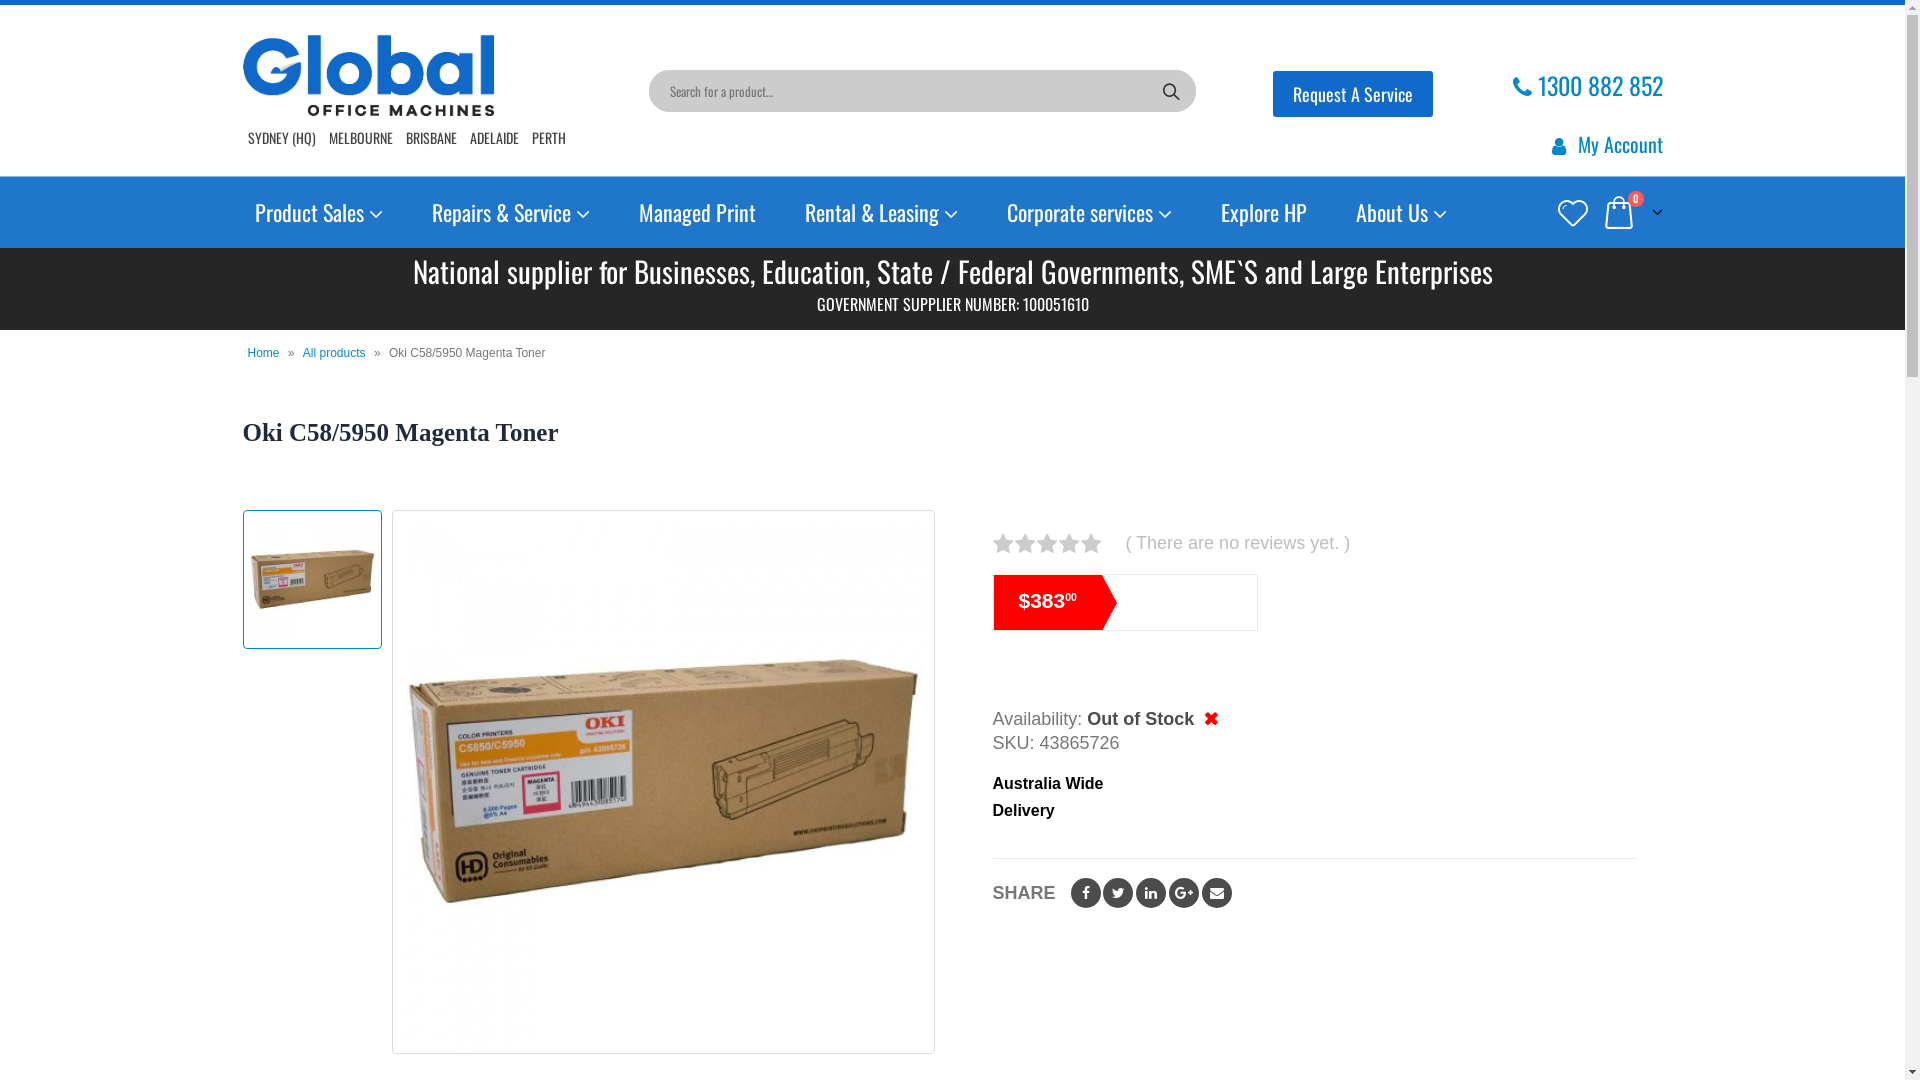  What do you see at coordinates (1603, 144) in the screenshot?
I see `My Account` at bounding box center [1603, 144].